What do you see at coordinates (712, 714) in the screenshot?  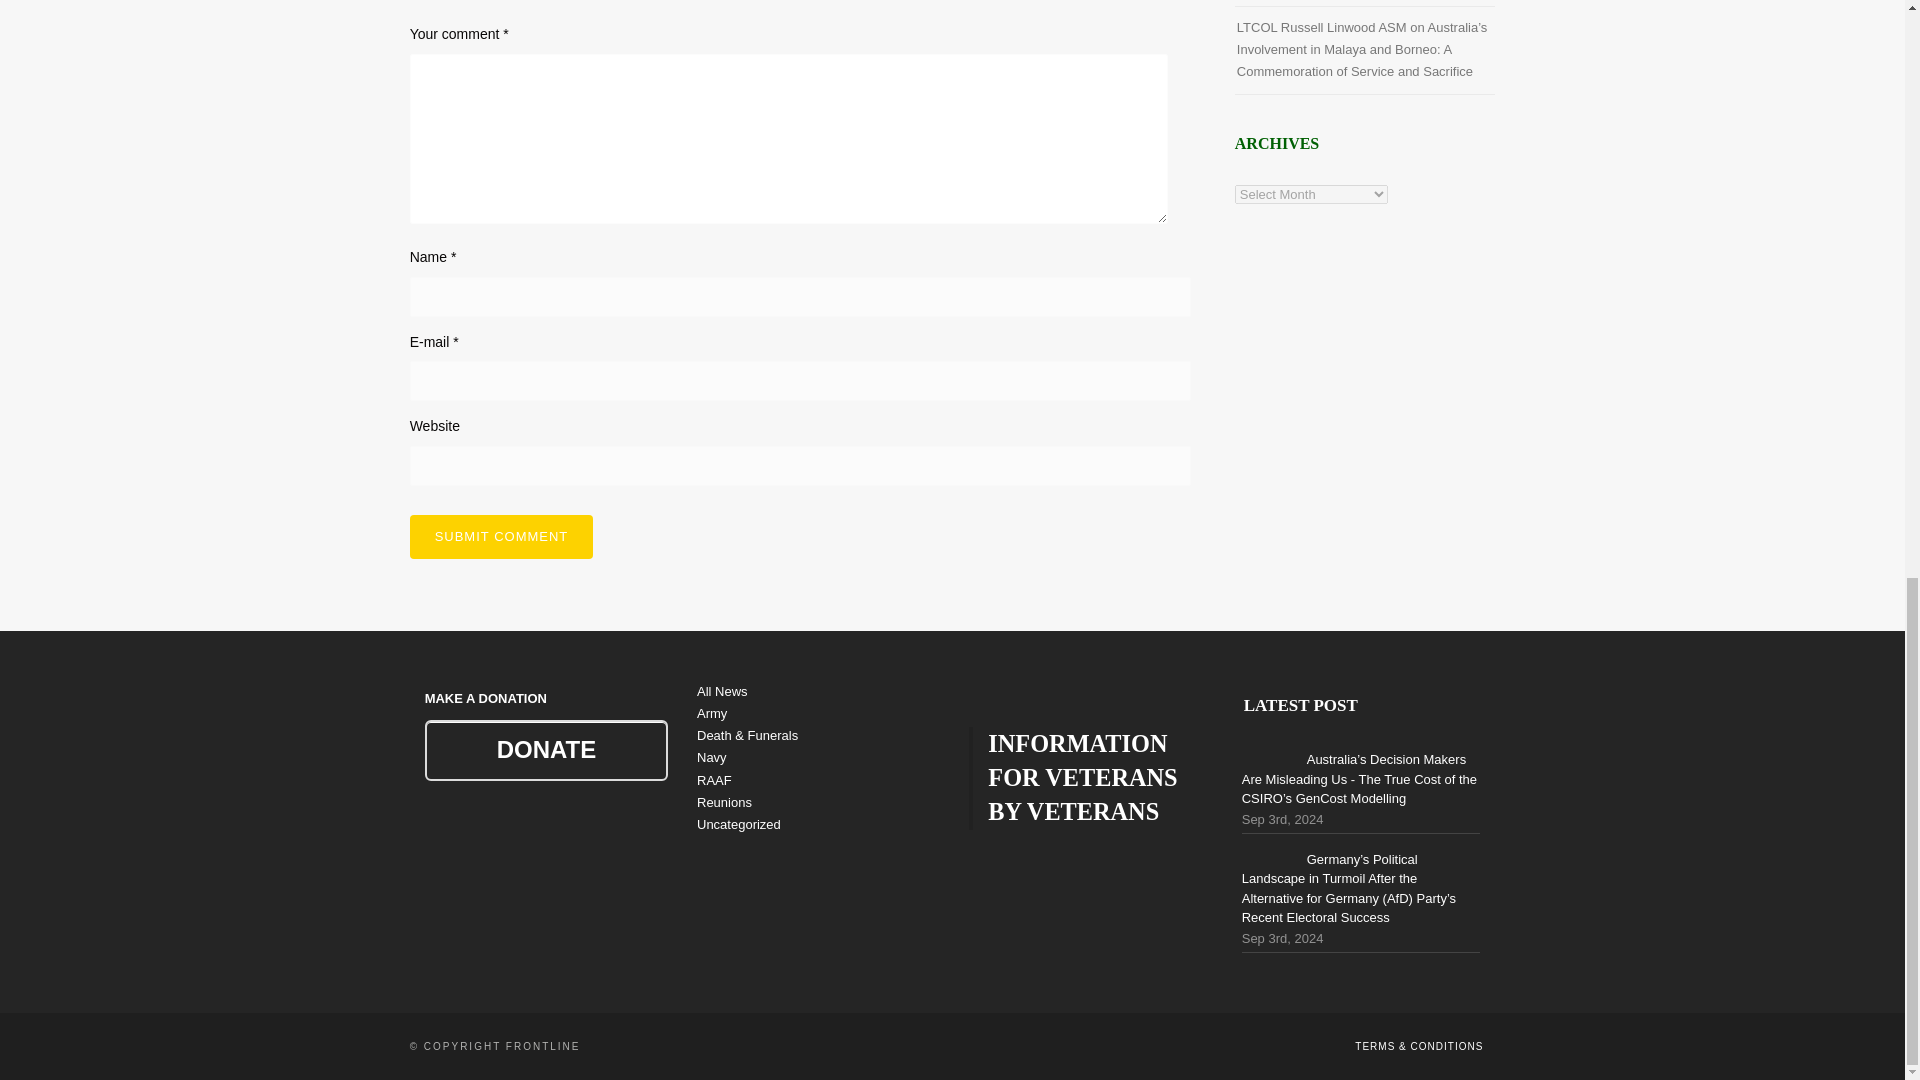 I see `Army` at bounding box center [712, 714].